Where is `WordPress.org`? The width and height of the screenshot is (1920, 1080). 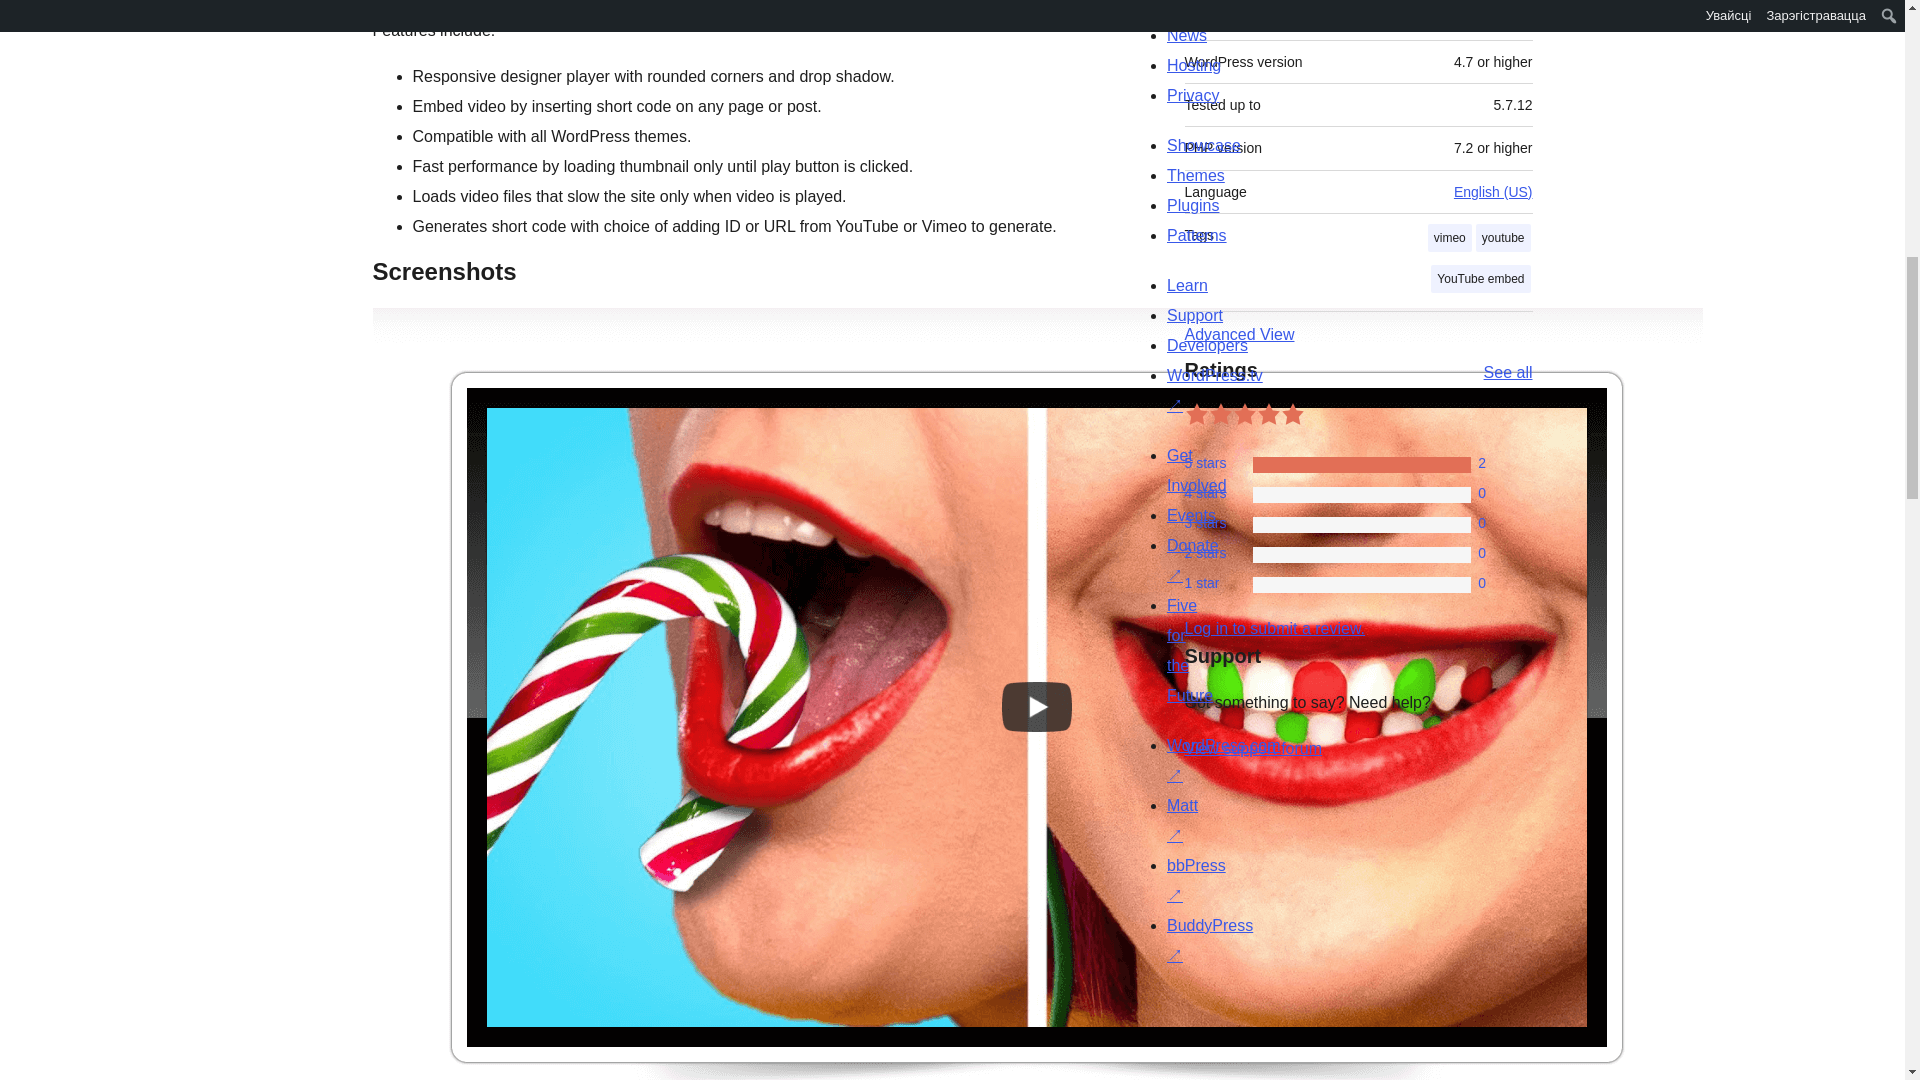
WordPress.org is located at coordinates (1139, 996).